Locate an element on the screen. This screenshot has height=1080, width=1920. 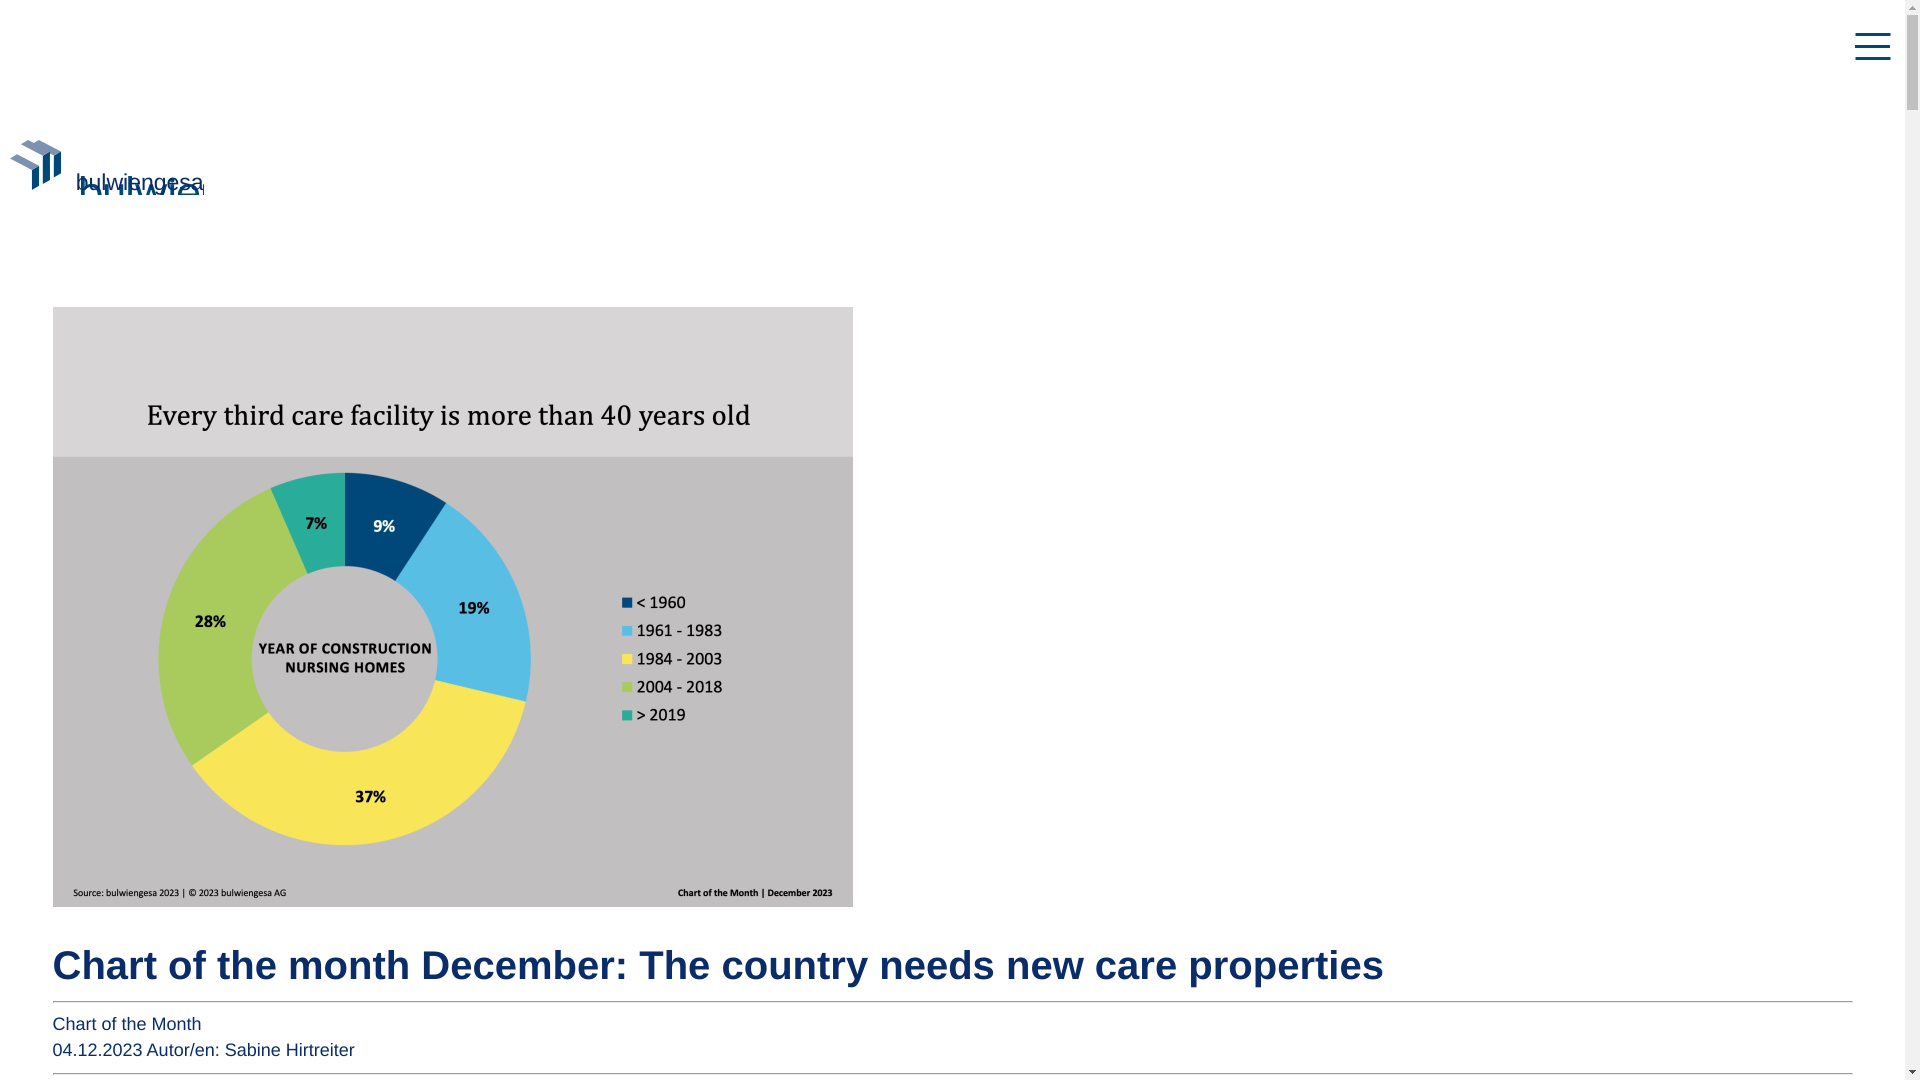
Home is located at coordinates (140, 182).